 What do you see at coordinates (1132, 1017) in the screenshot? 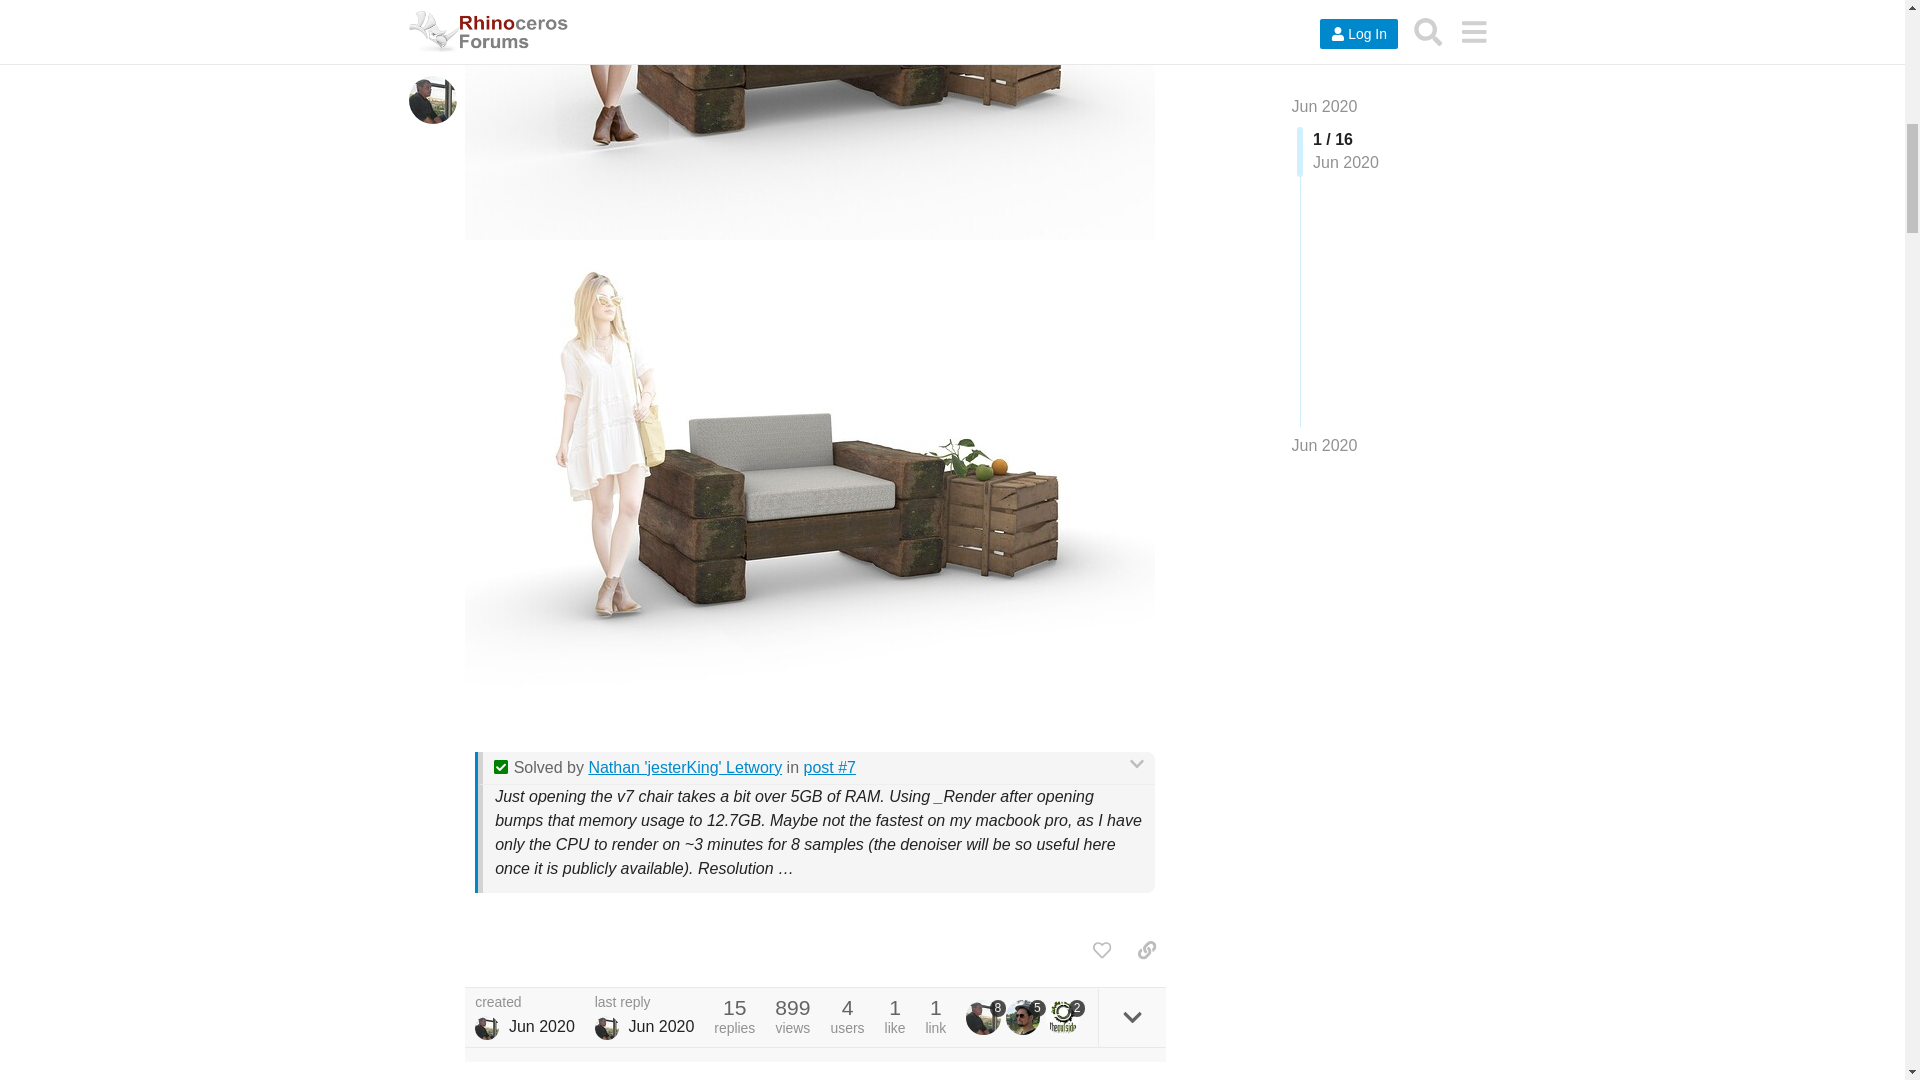
I see `expand topic details` at bounding box center [1132, 1017].